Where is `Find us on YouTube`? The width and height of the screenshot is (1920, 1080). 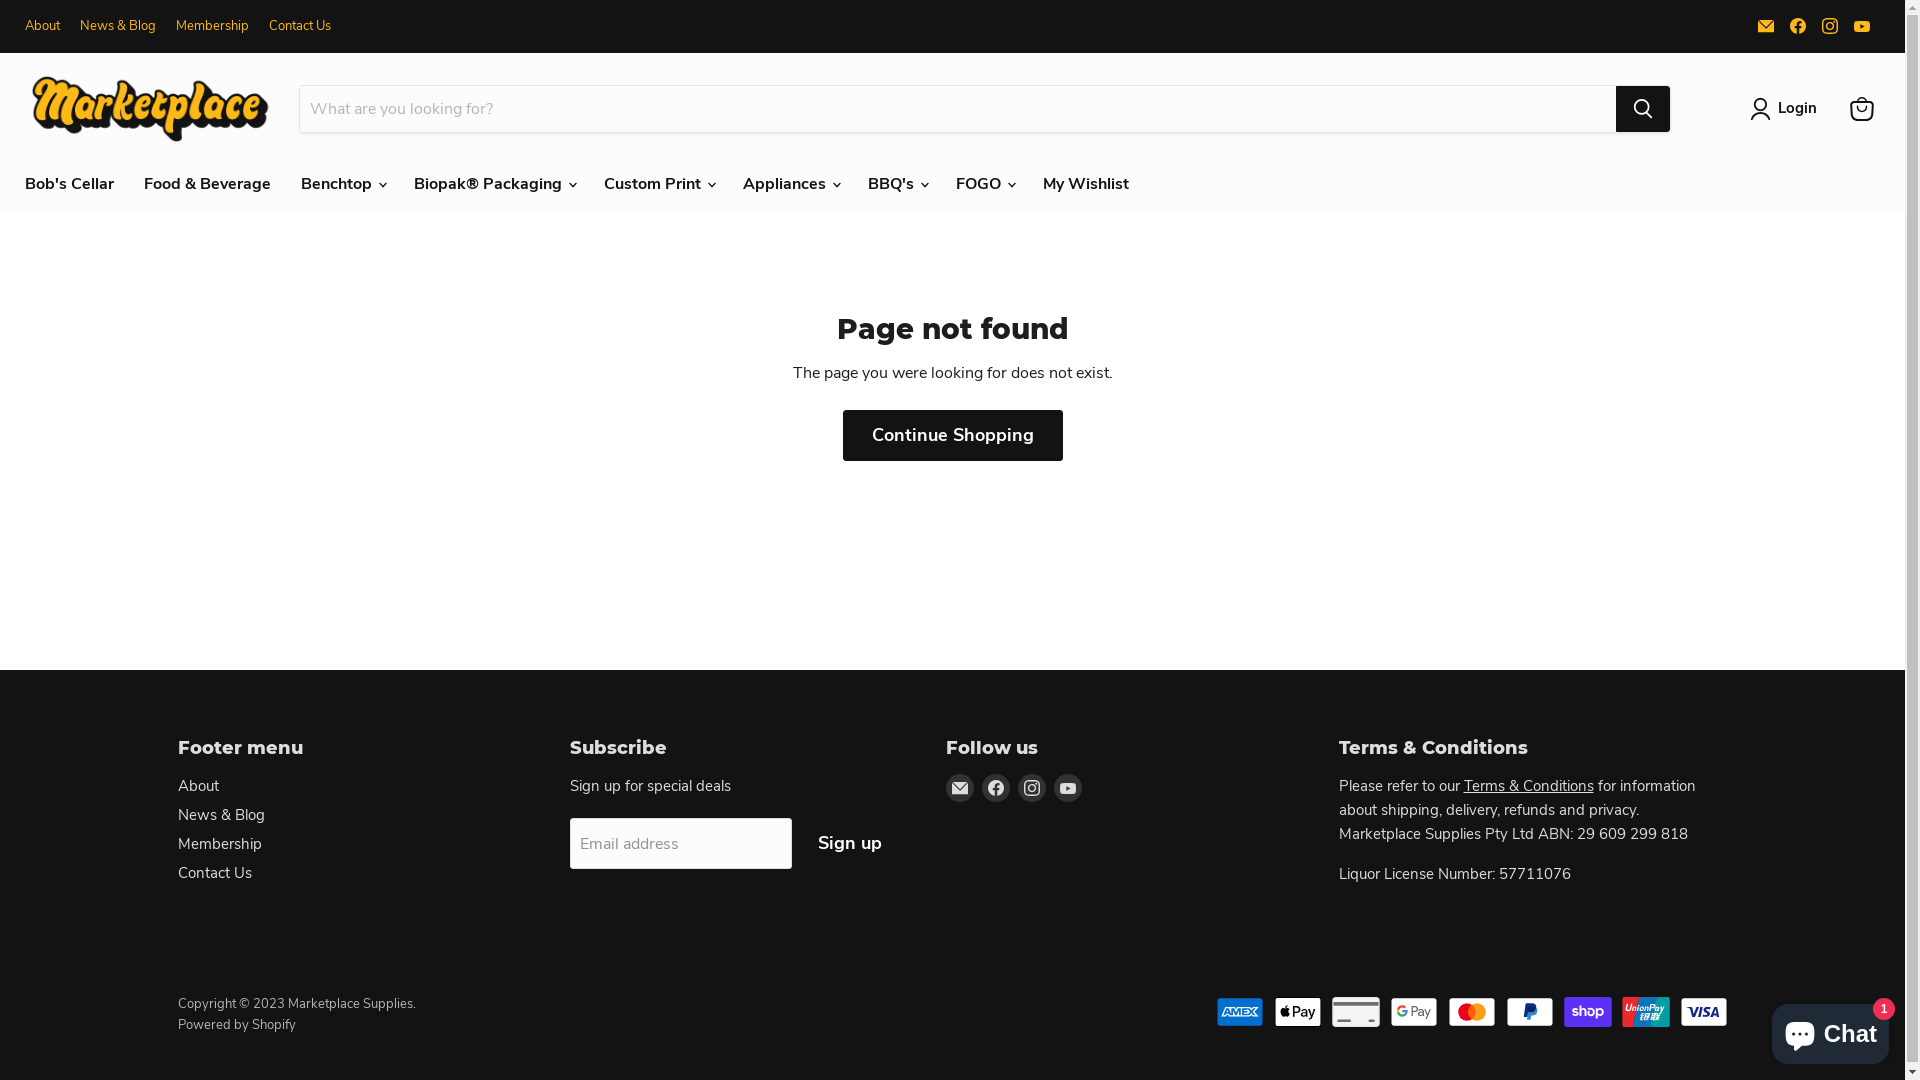 Find us on YouTube is located at coordinates (1862, 26).